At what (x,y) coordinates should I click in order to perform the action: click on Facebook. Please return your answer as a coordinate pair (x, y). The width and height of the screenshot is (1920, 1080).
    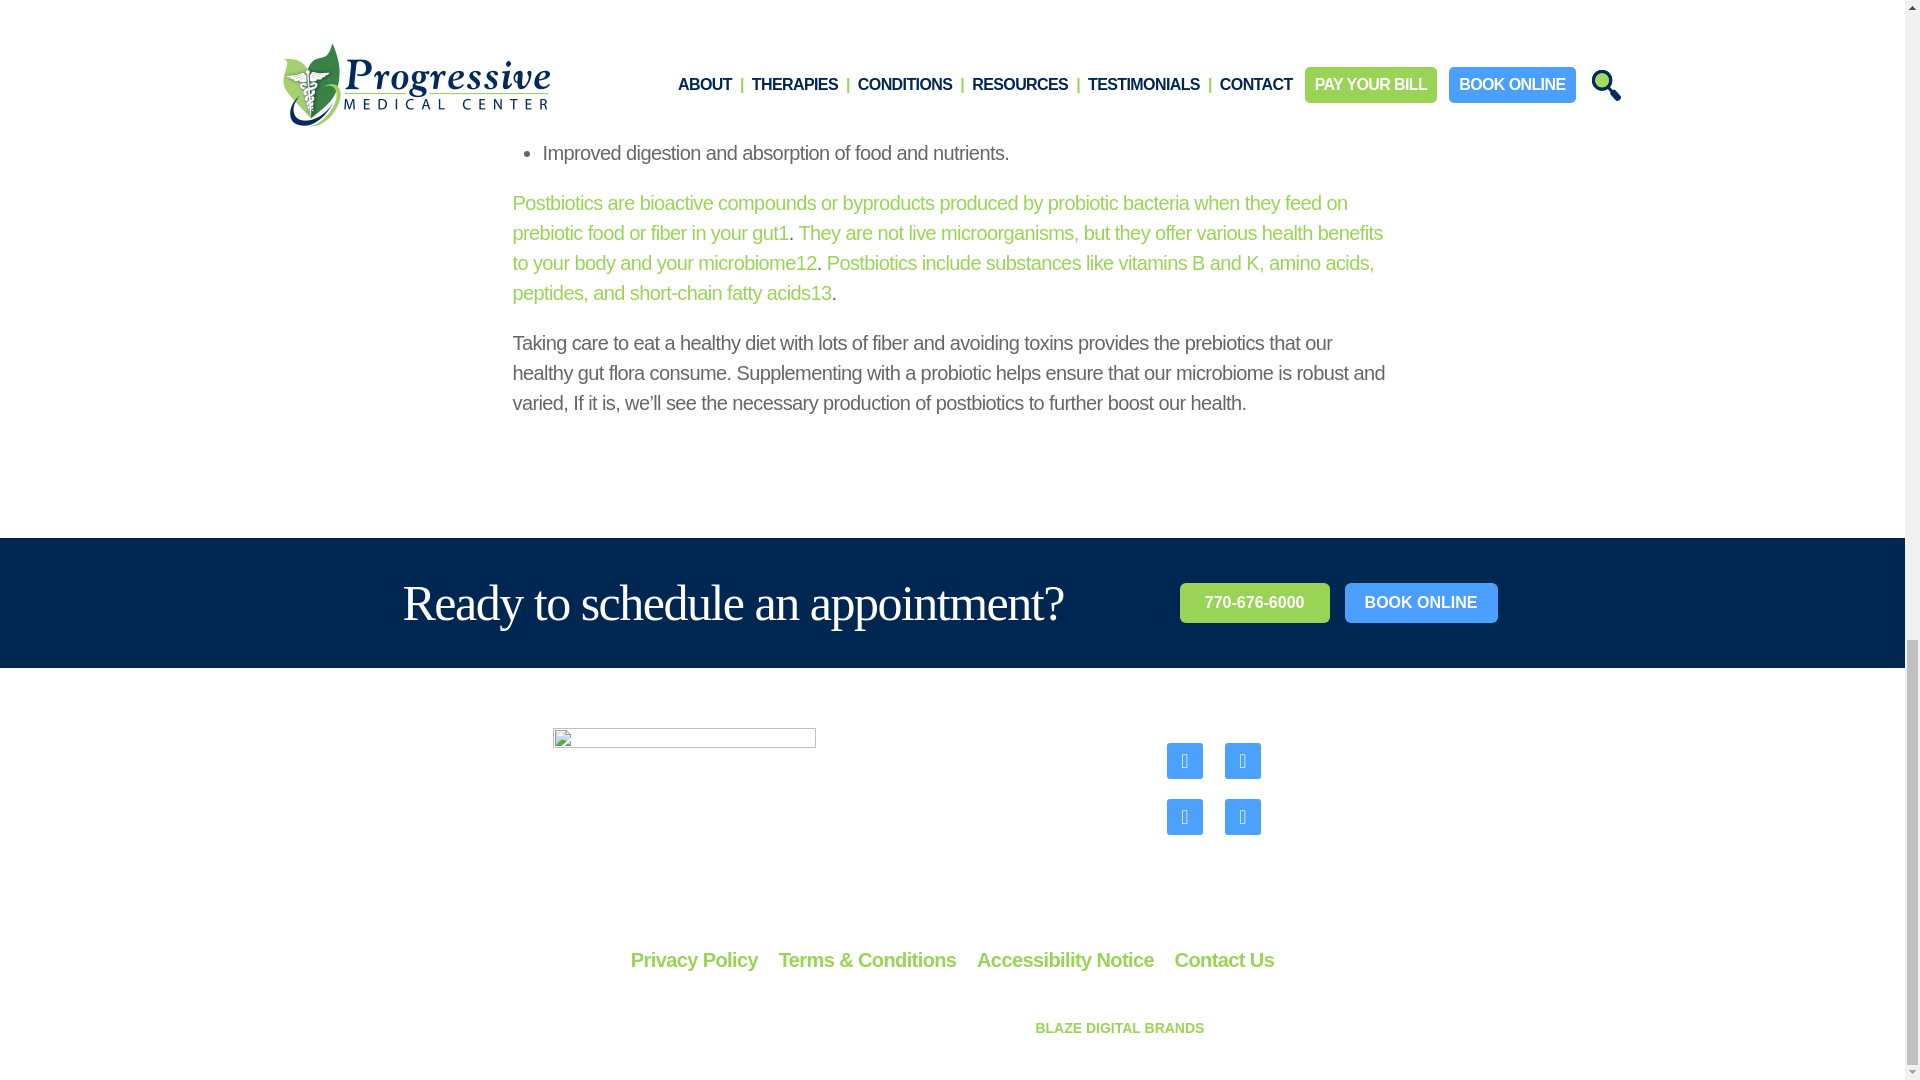
    Looking at the image, I should click on (1183, 760).